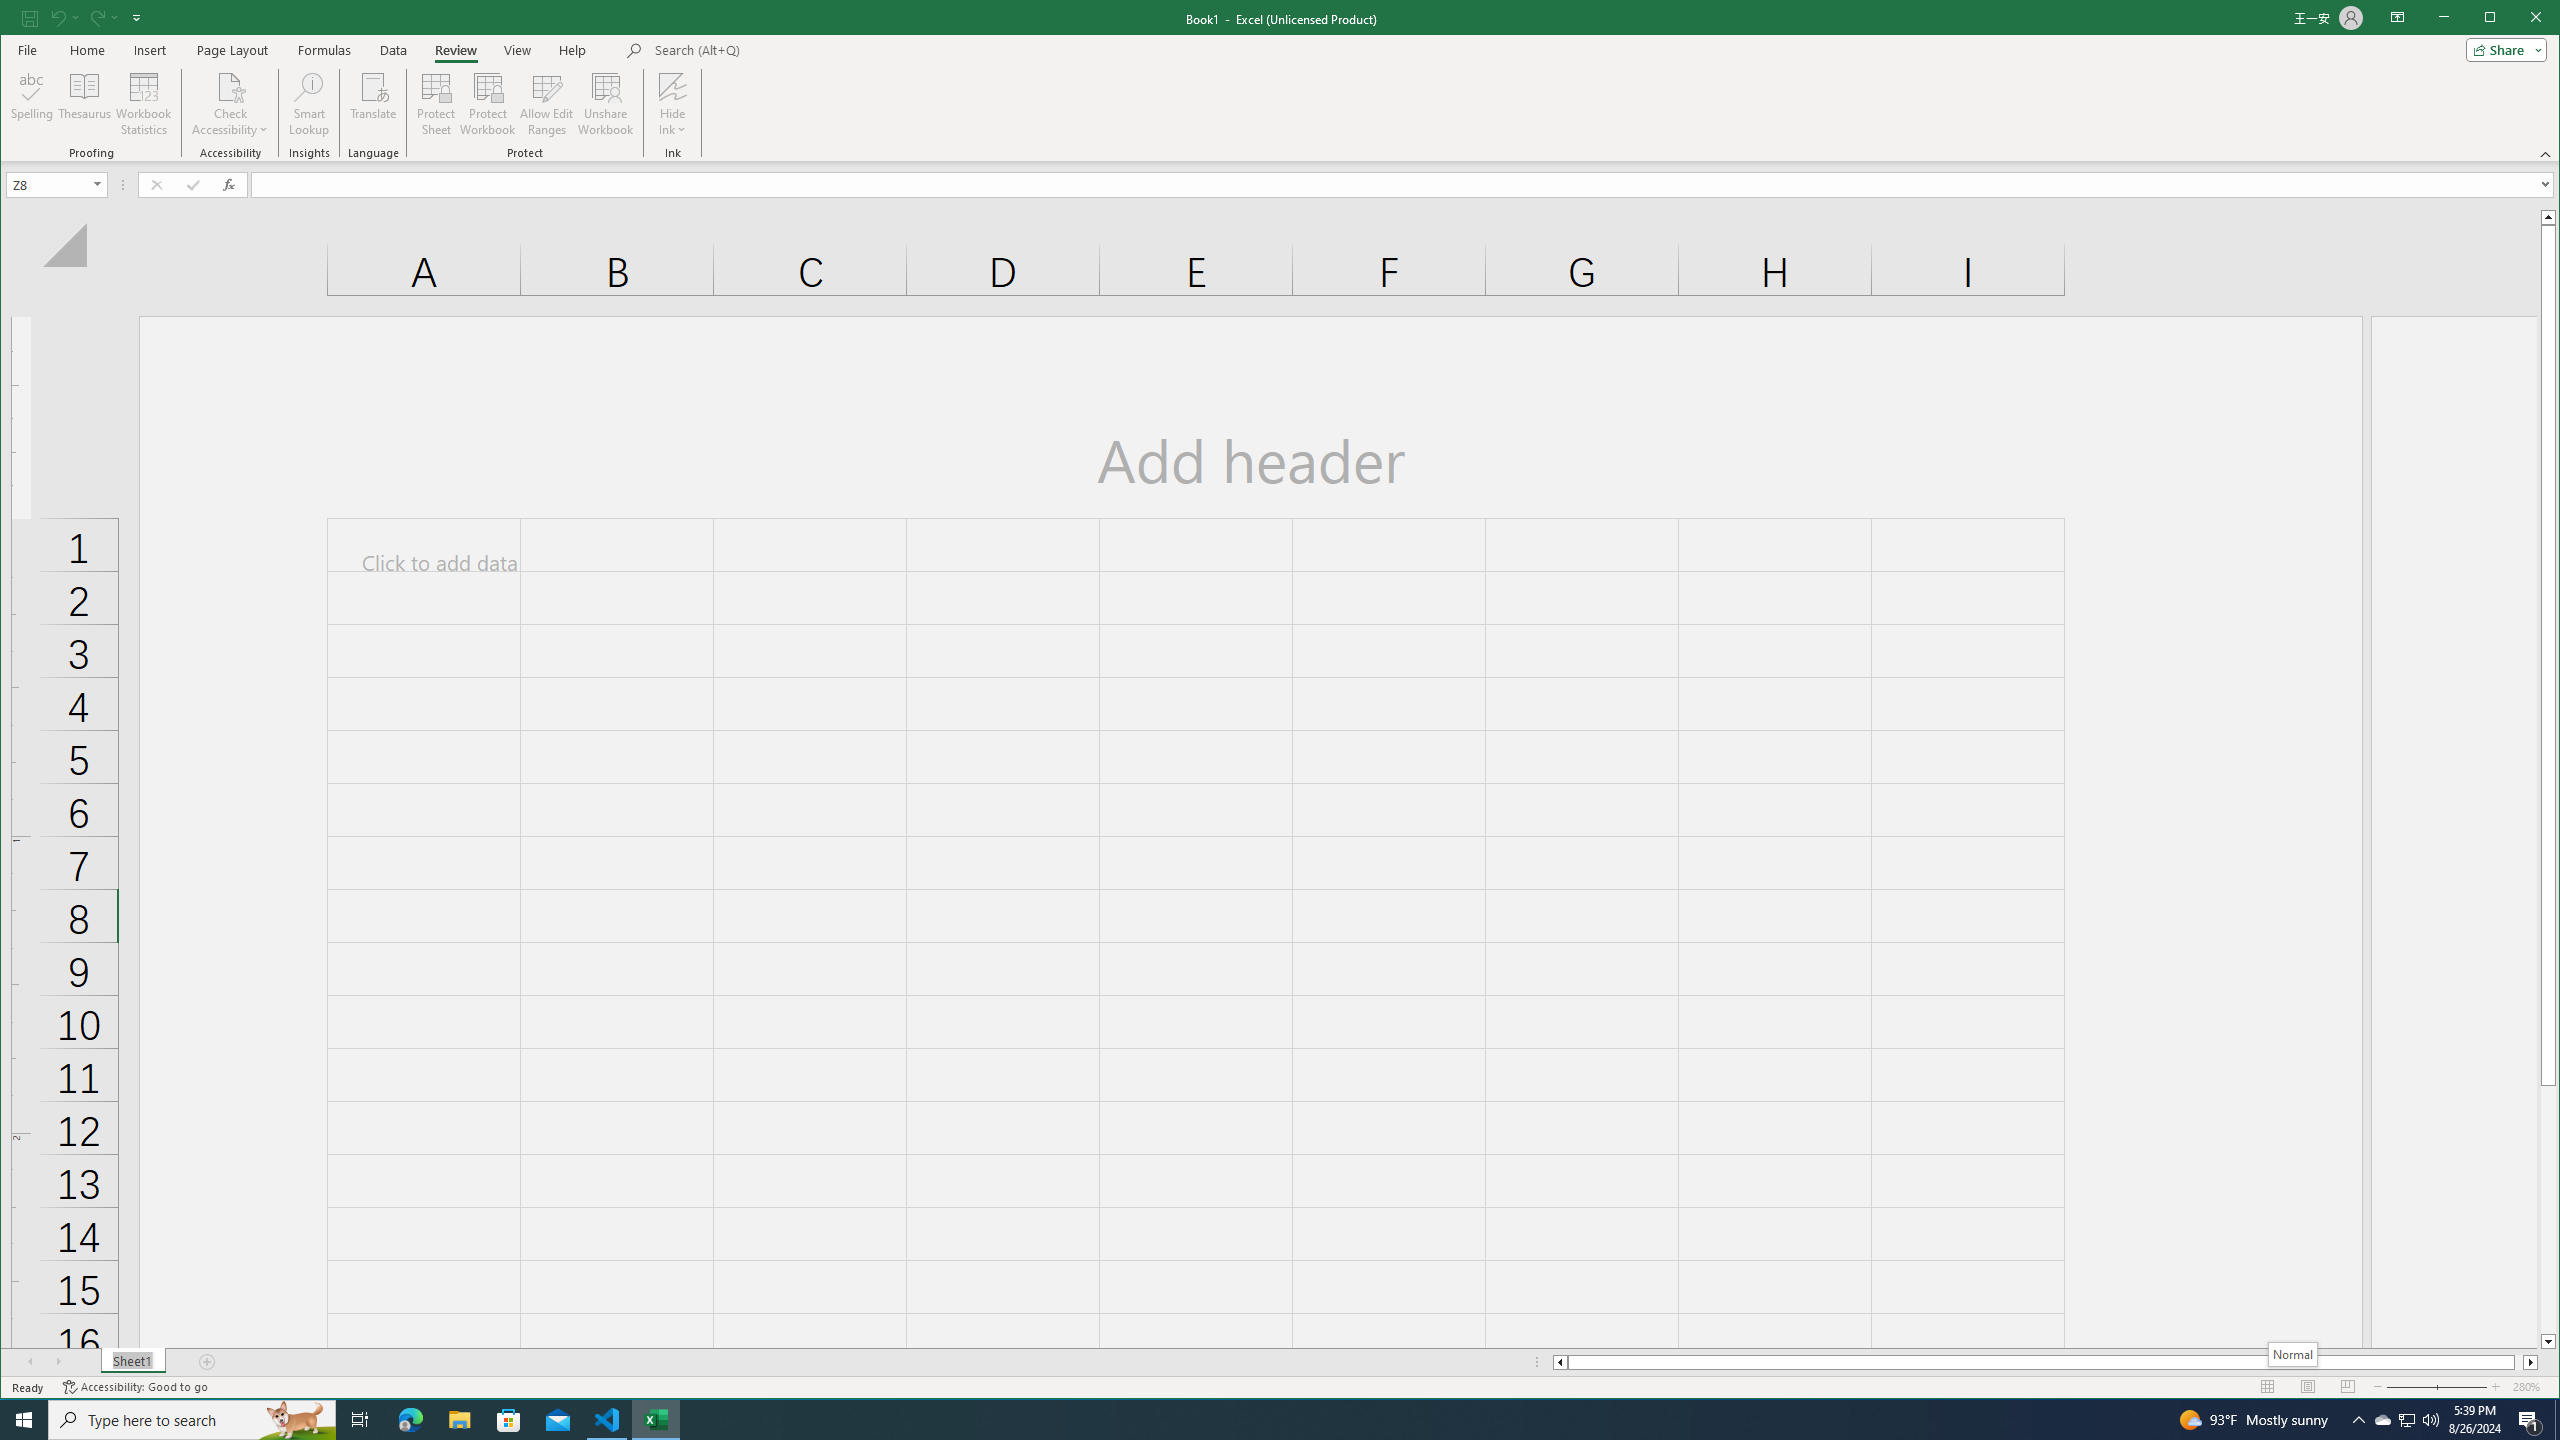 The width and height of the screenshot is (2560, 1440). What do you see at coordinates (2547, 154) in the screenshot?
I see `Collapse the Ribbon` at bounding box center [2547, 154].